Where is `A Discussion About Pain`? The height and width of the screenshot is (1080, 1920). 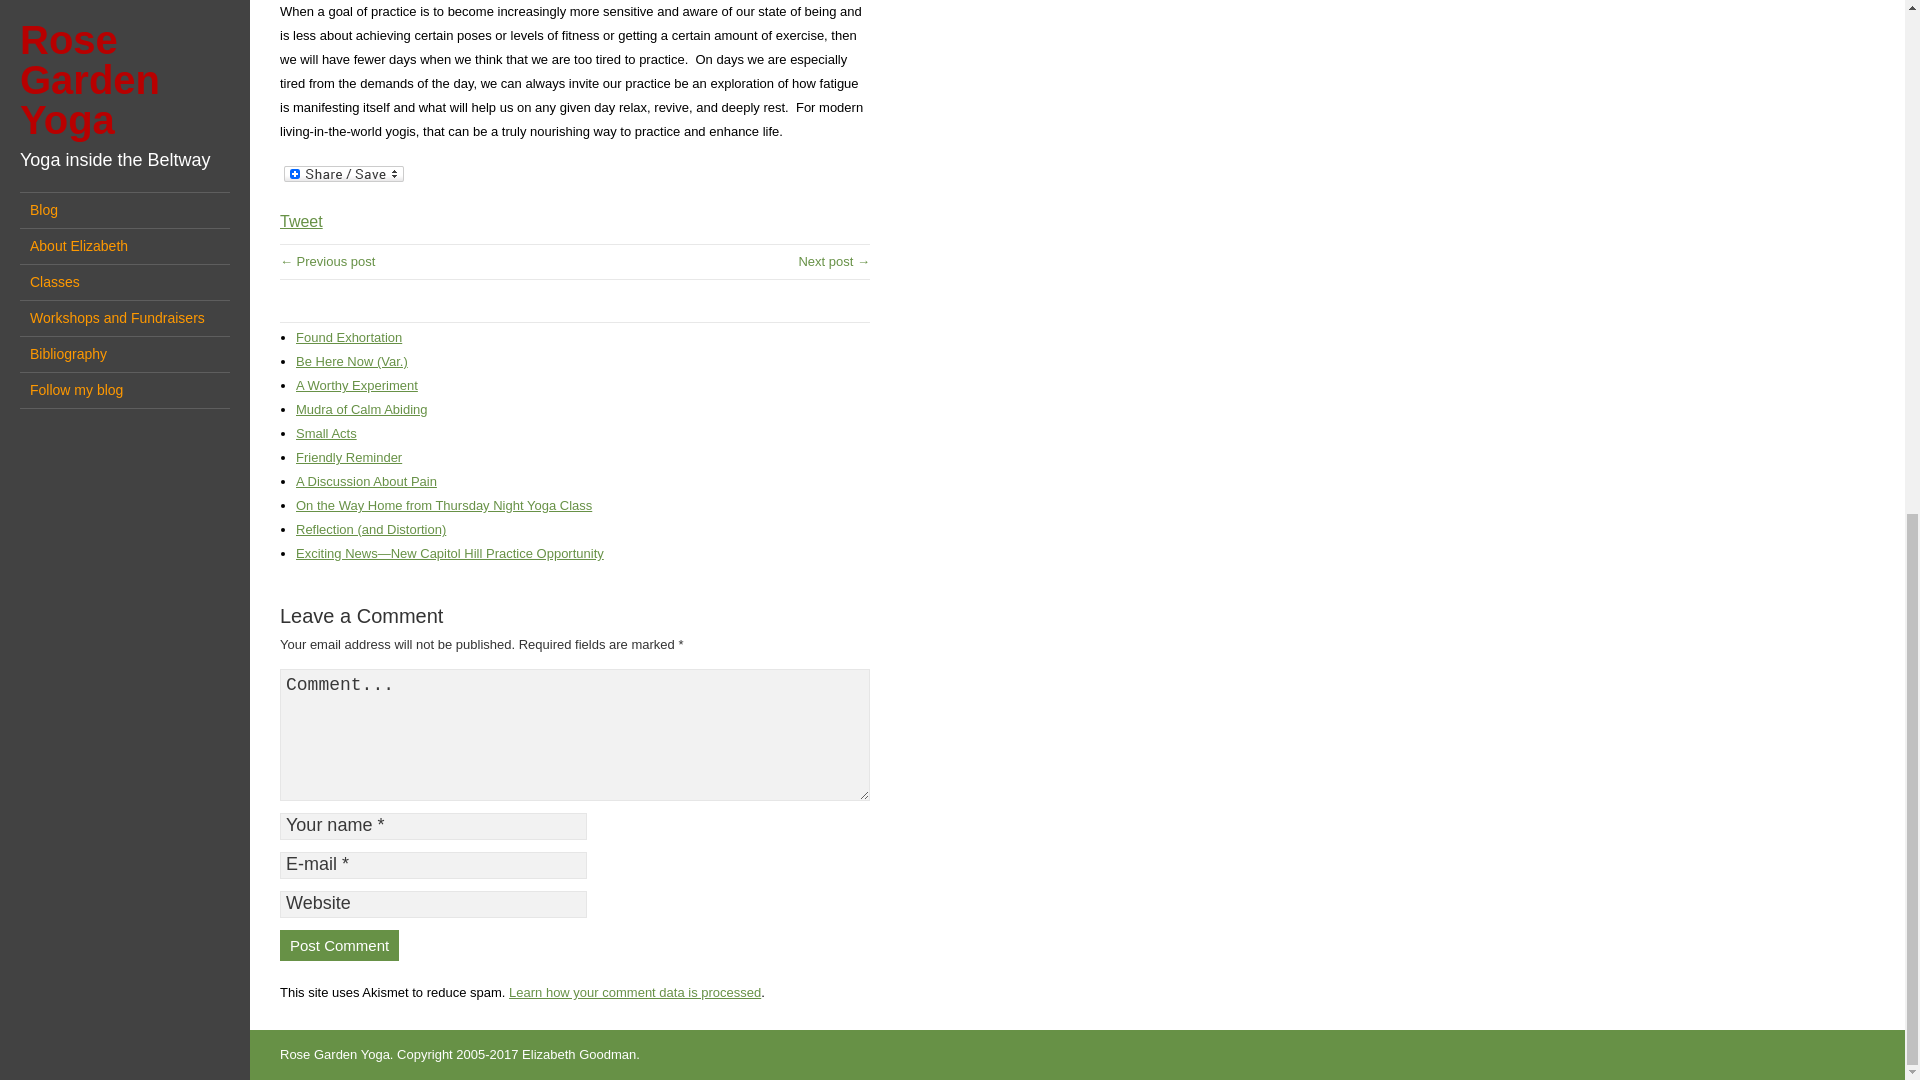 A Discussion About Pain is located at coordinates (366, 482).